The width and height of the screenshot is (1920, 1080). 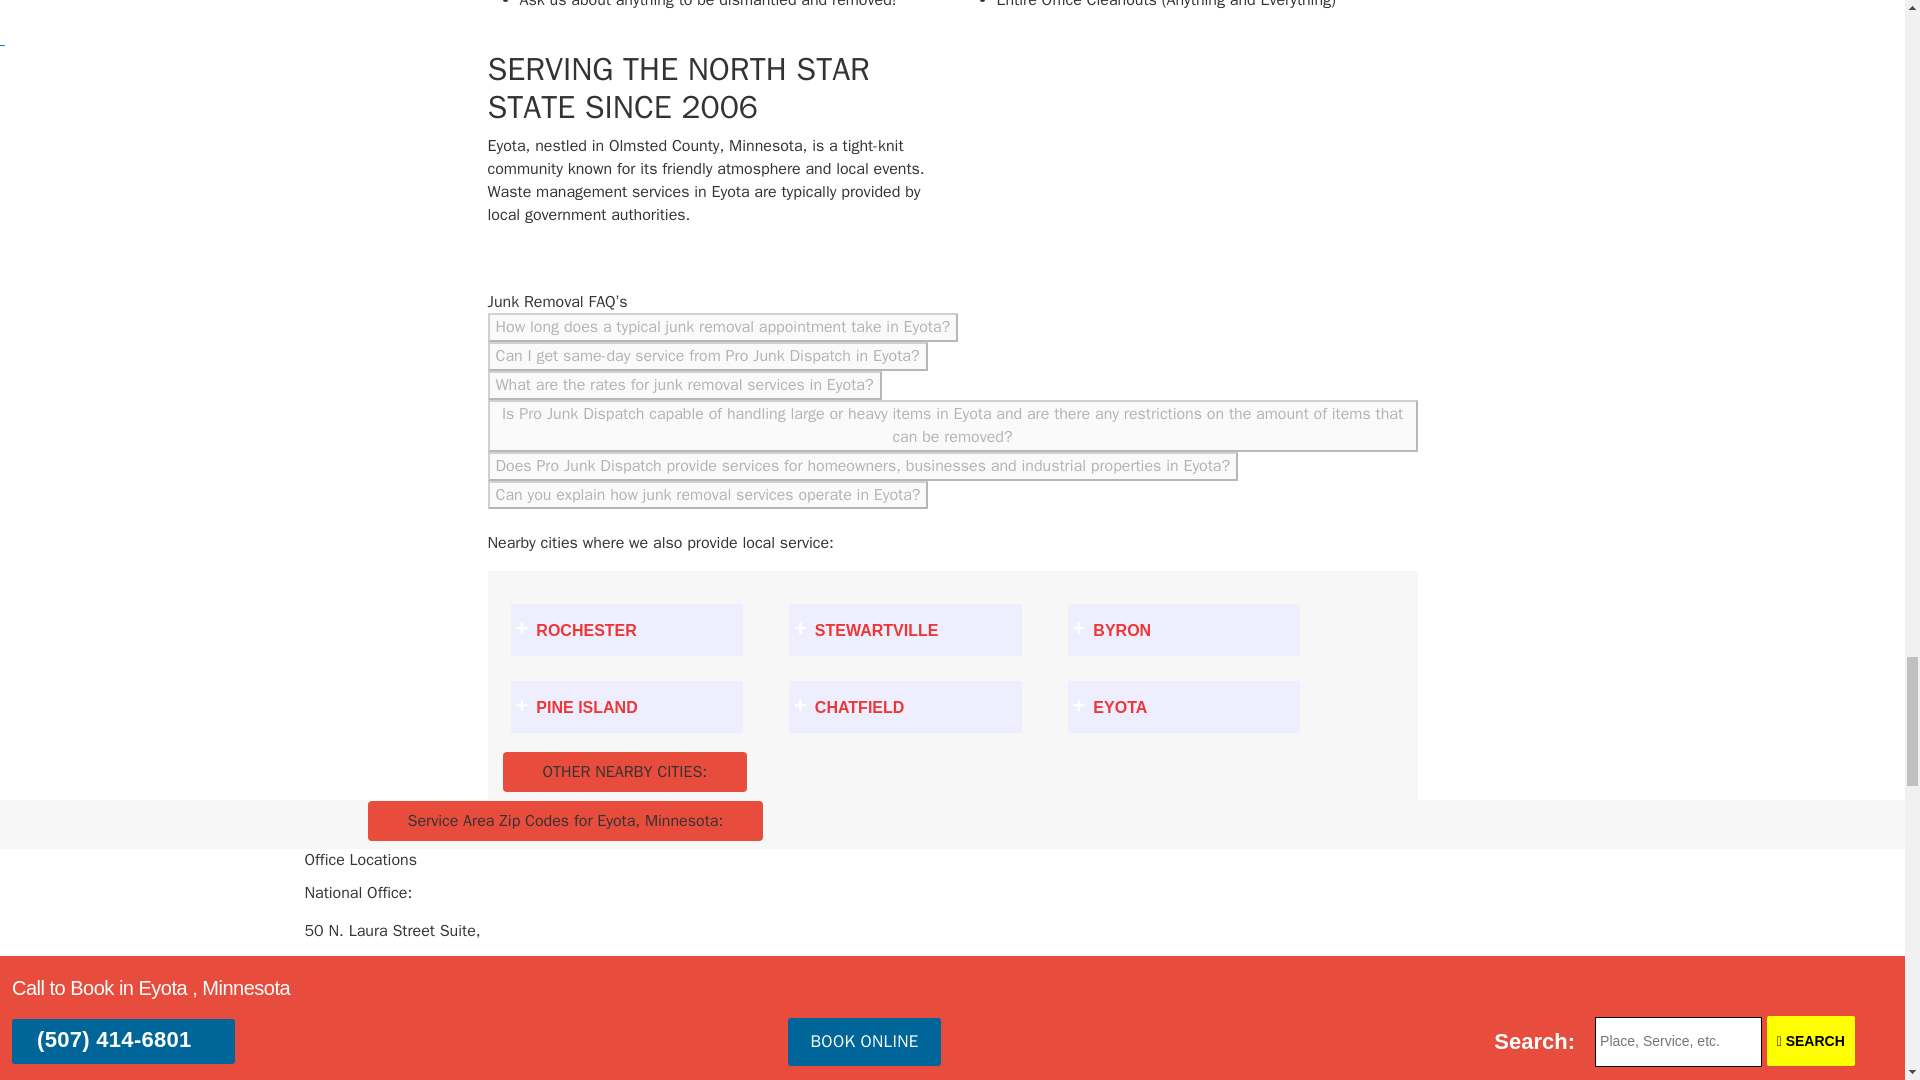 What do you see at coordinates (626, 707) in the screenshot?
I see `Goodhue County, MN - T233 - Pine Island` at bounding box center [626, 707].